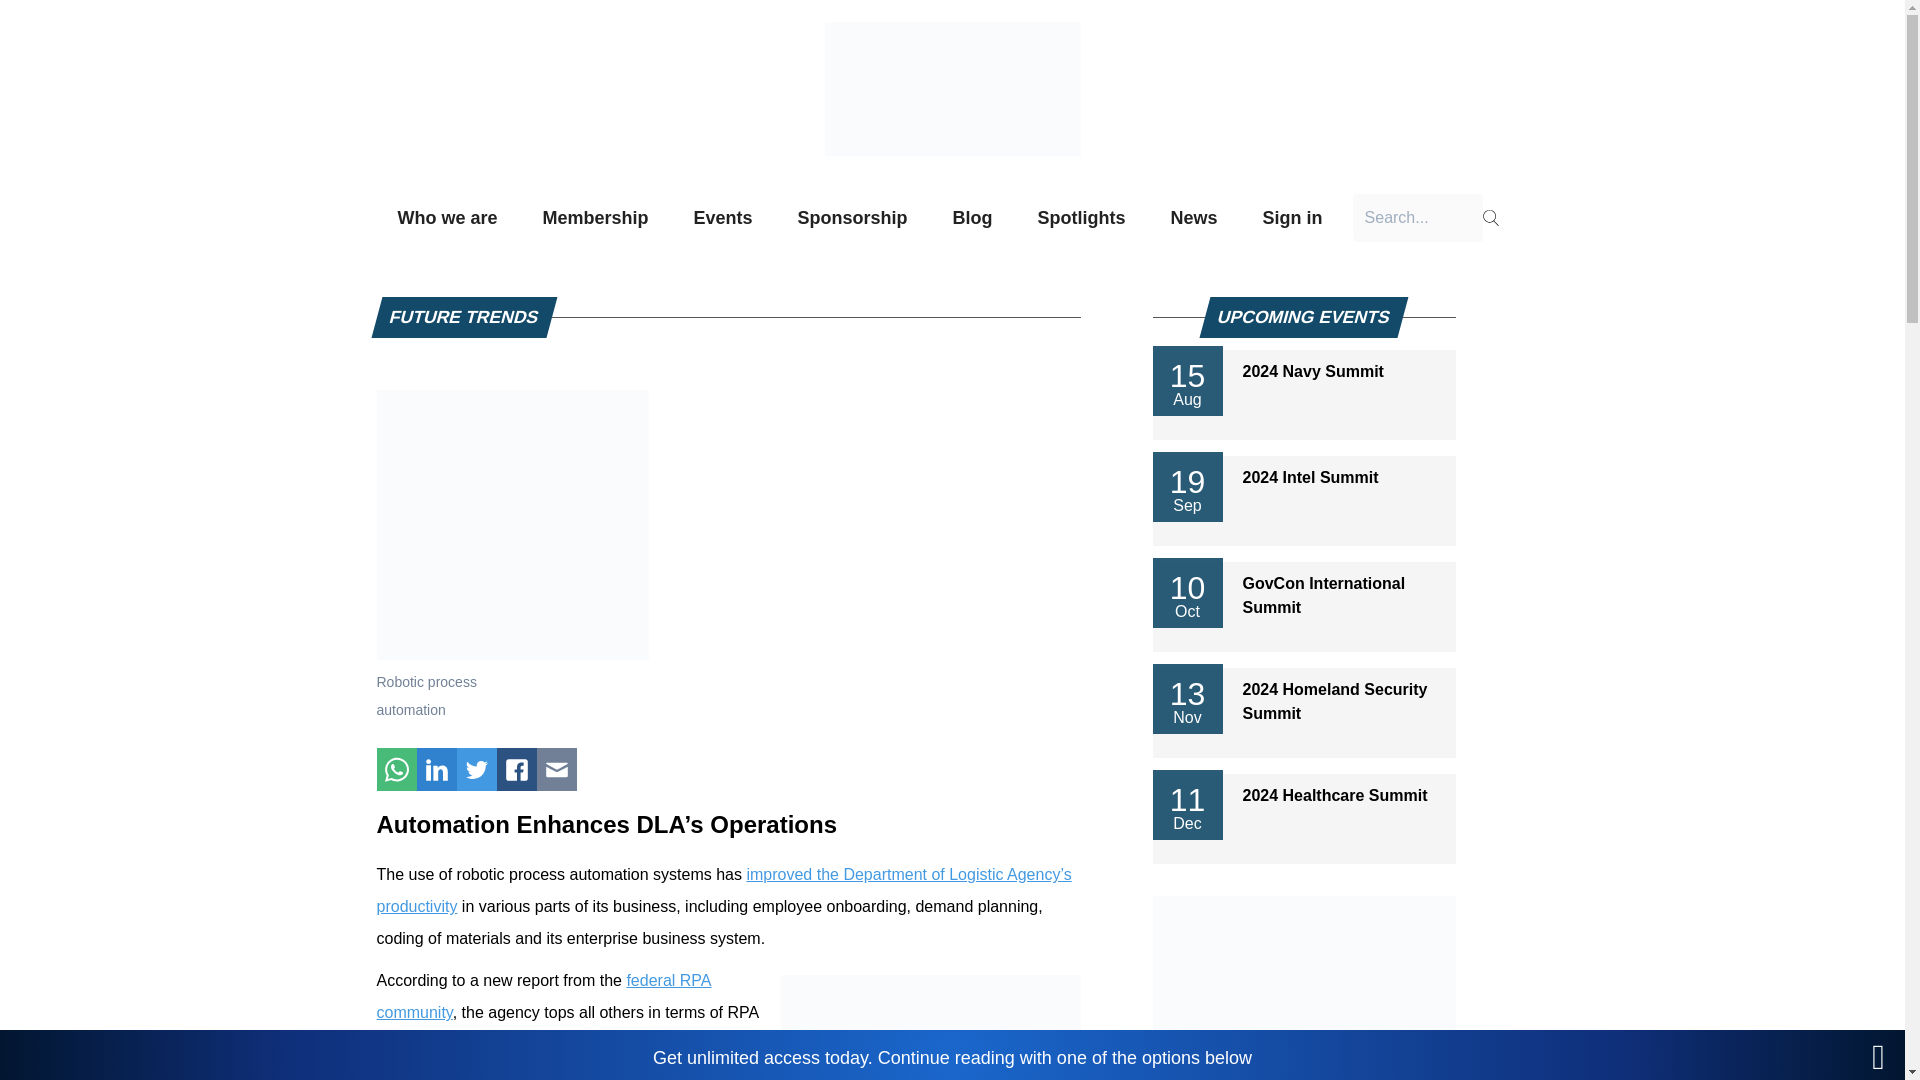  I want to click on Membership, so click(594, 217).